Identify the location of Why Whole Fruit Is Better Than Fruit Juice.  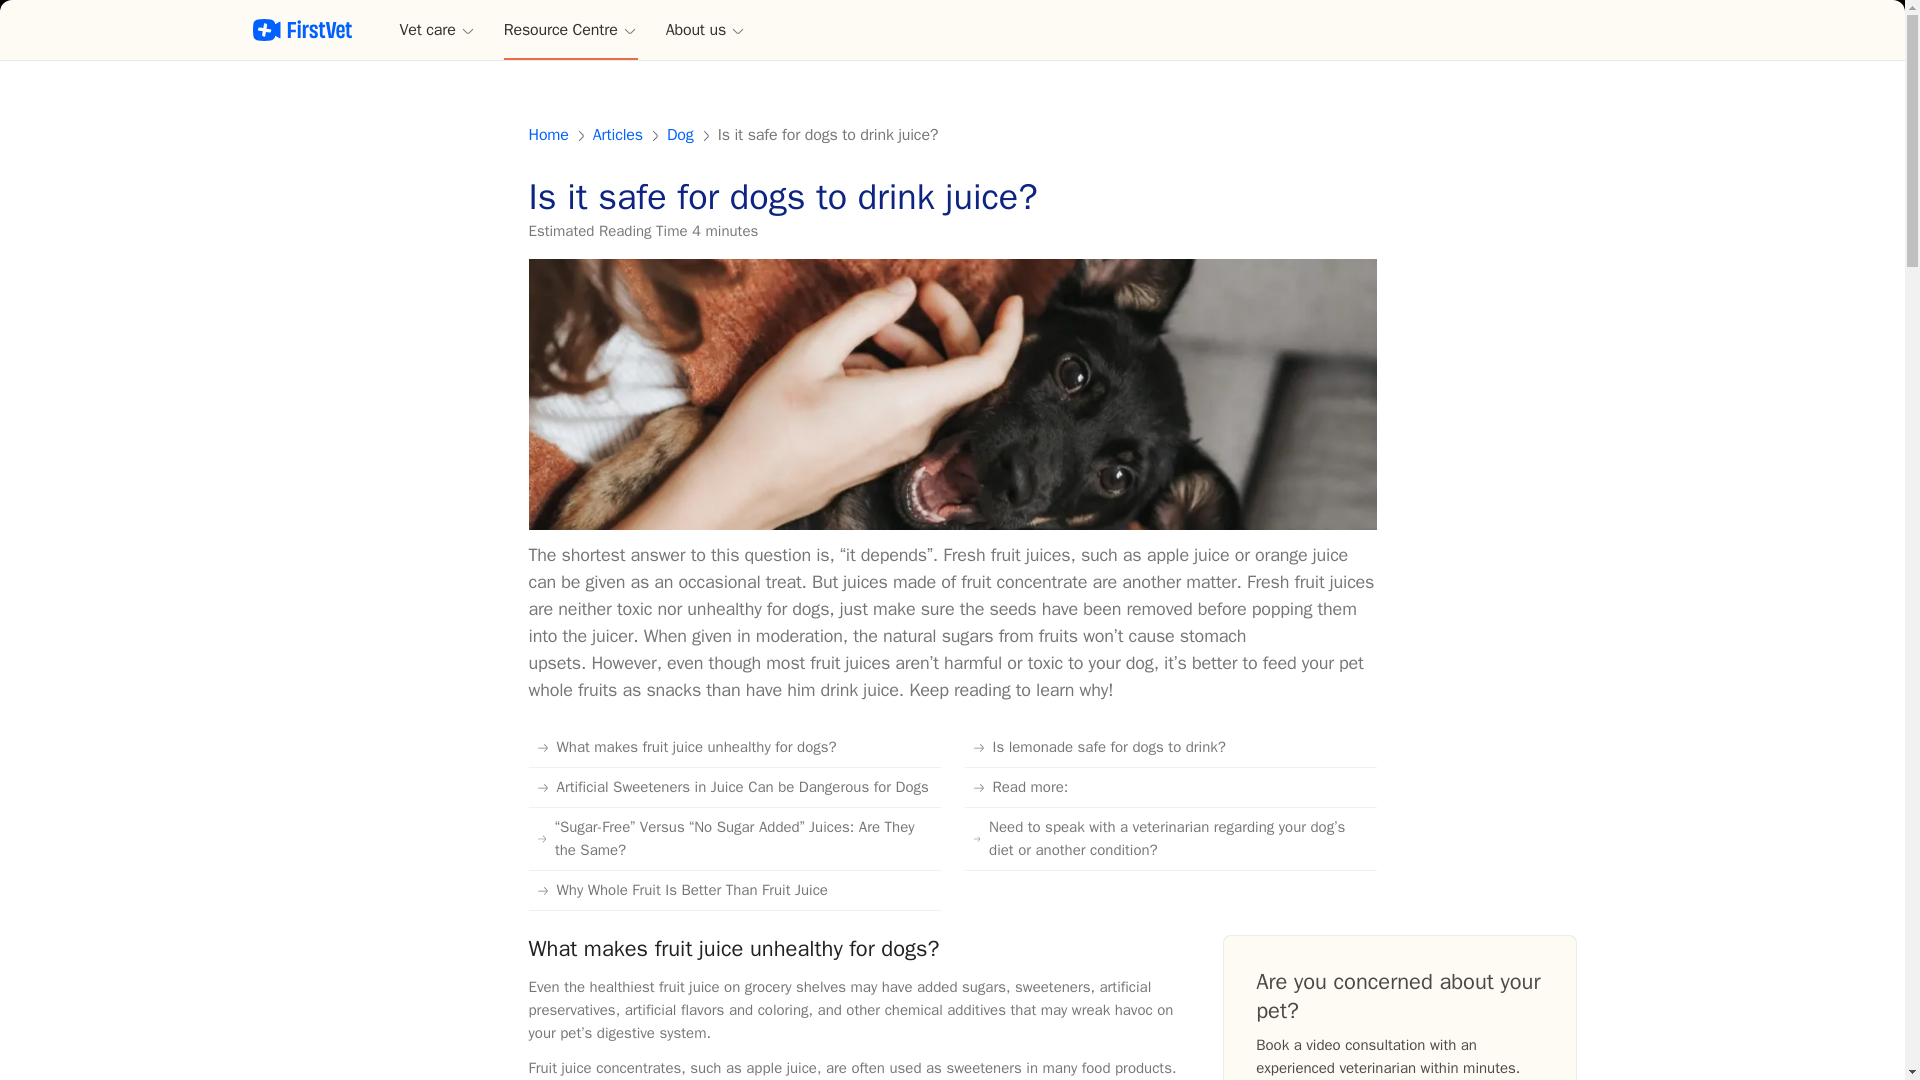
(734, 890).